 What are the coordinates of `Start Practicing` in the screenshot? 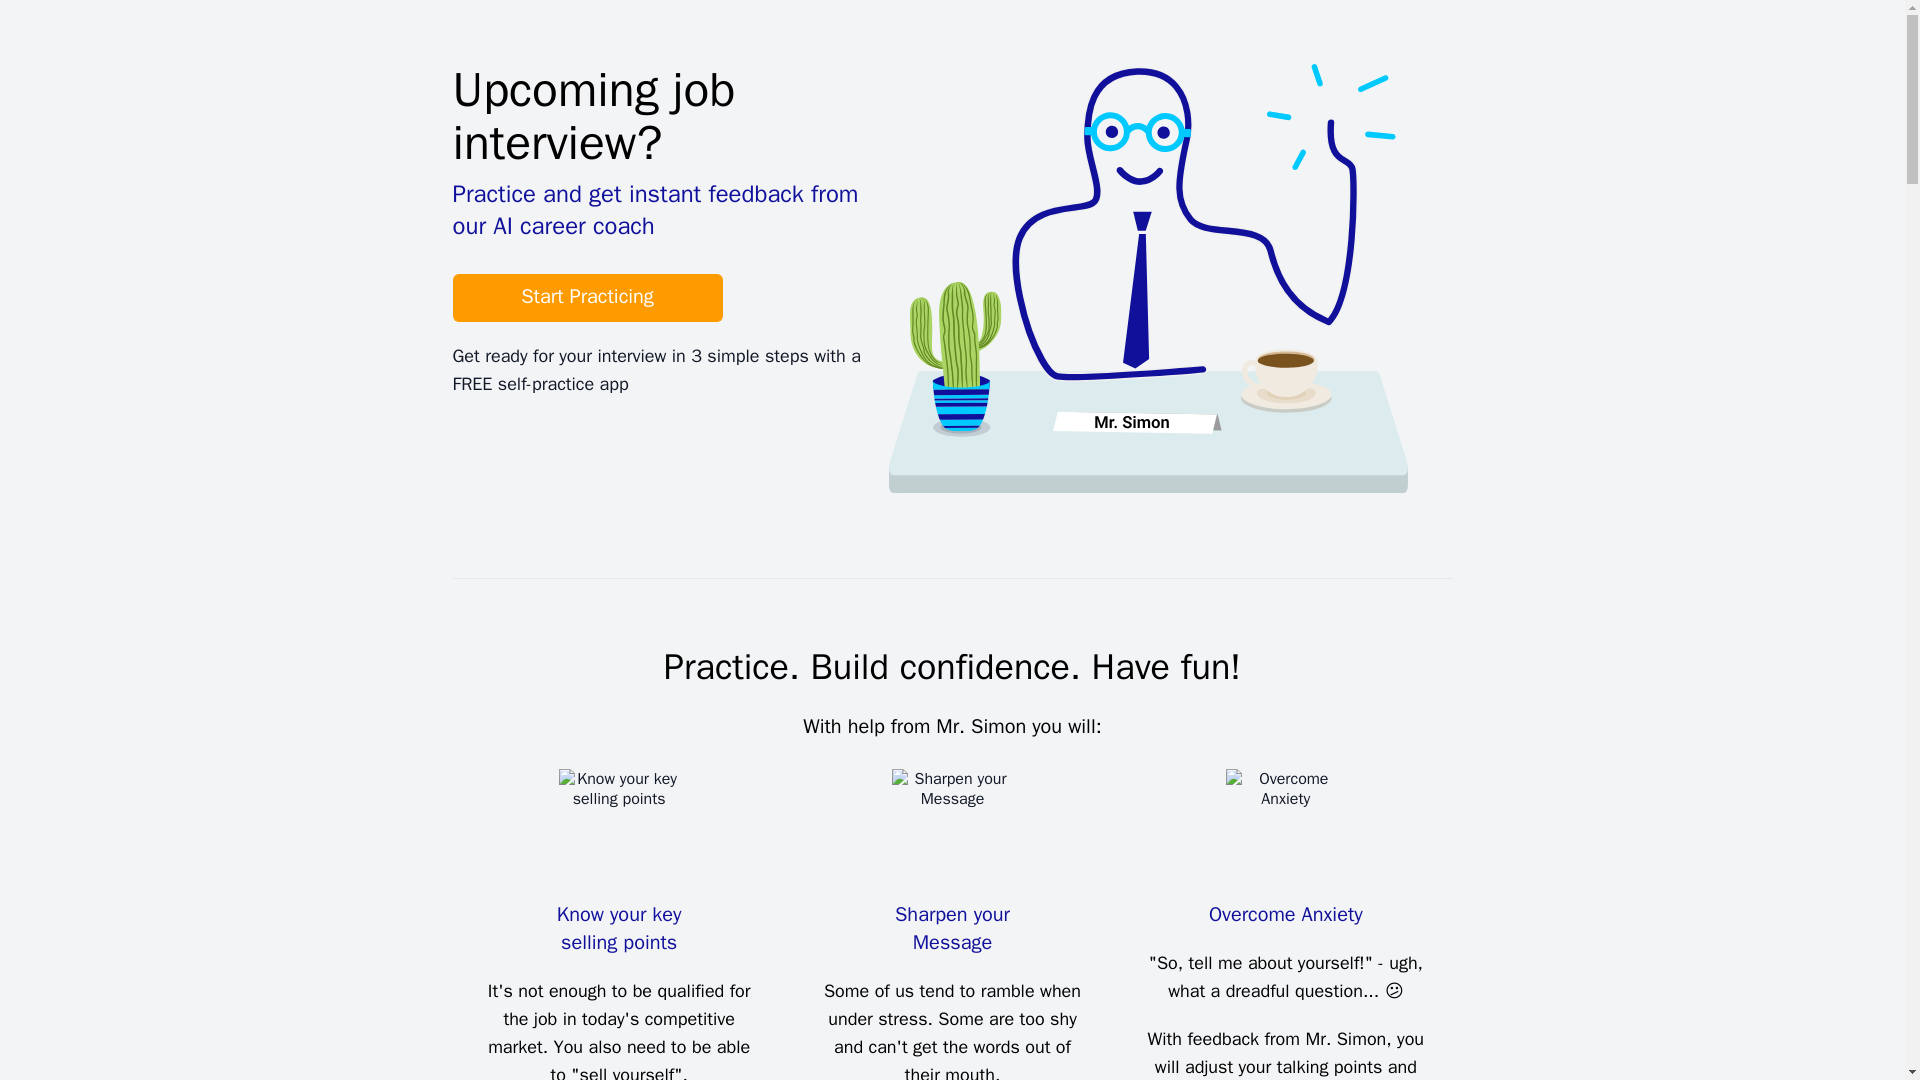 It's located at (586, 298).